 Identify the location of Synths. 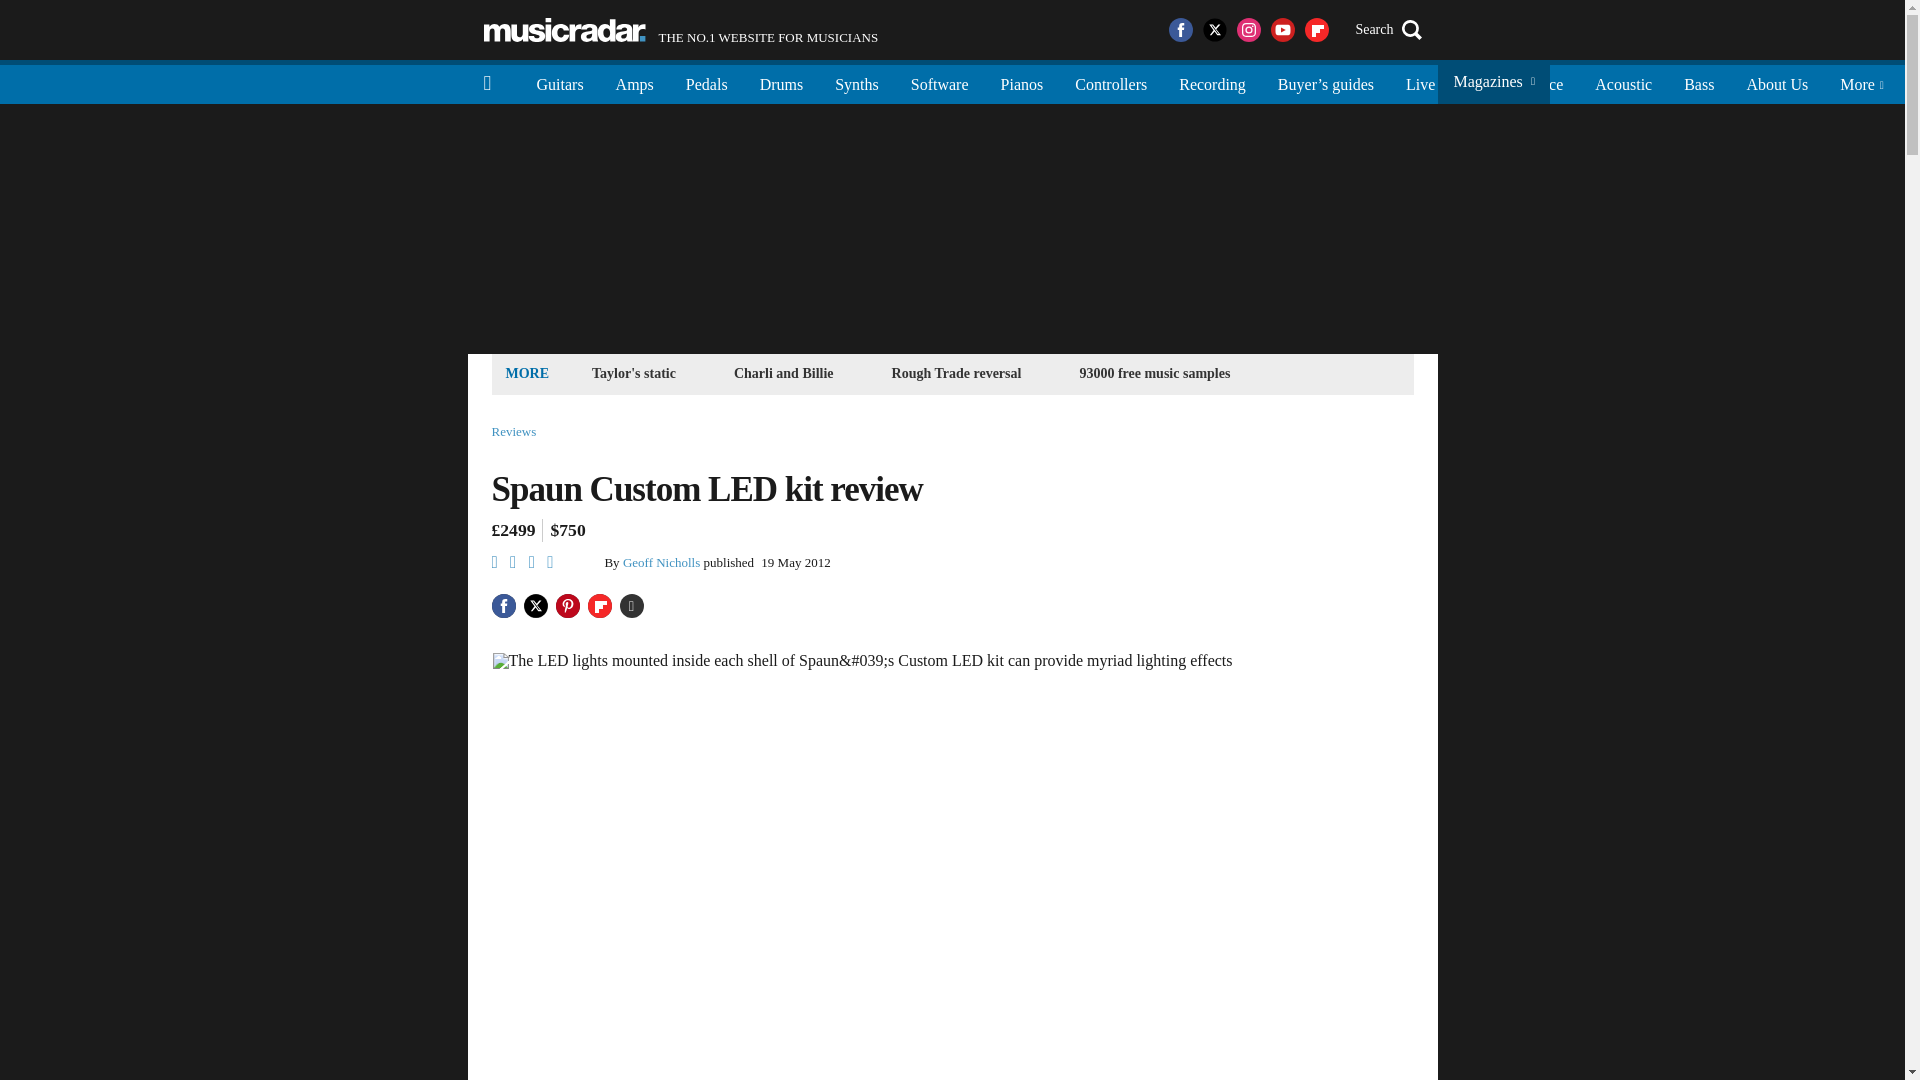
(856, 82).